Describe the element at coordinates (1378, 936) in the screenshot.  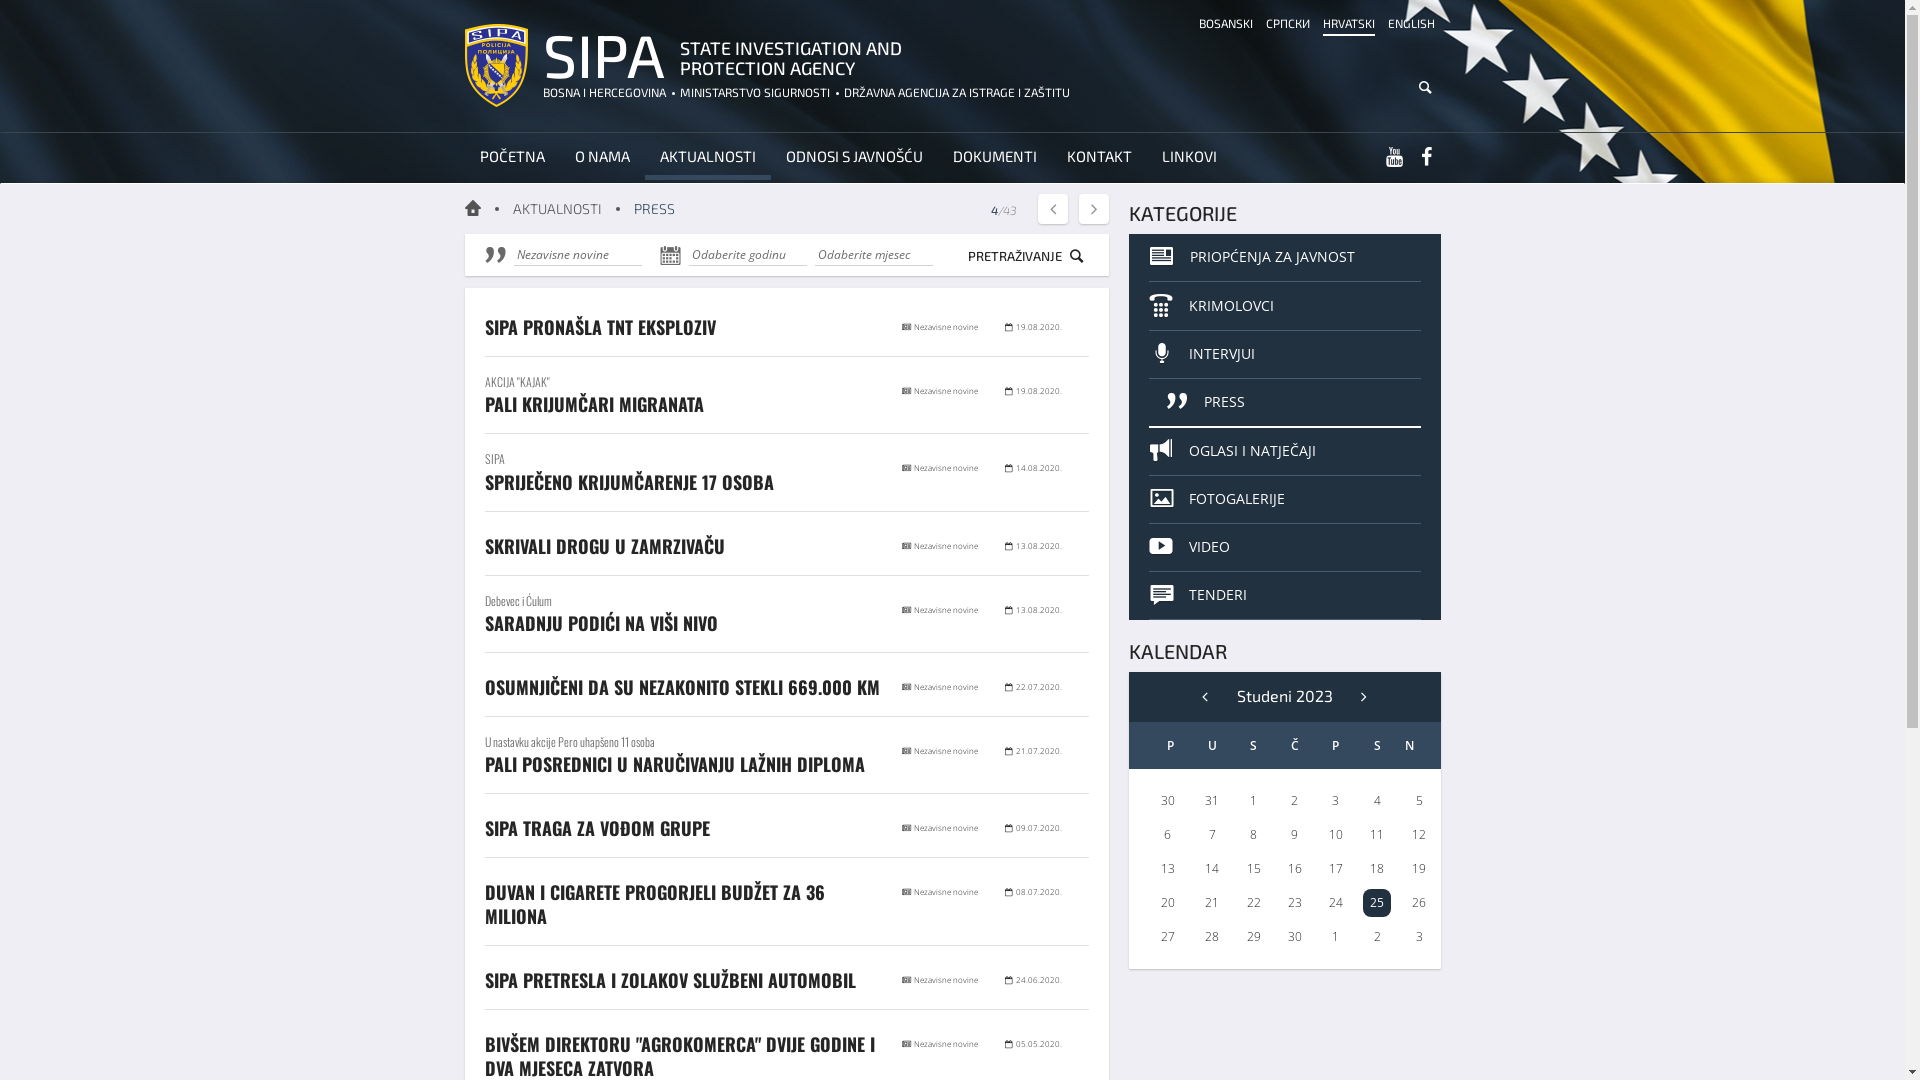
I see `2` at that location.